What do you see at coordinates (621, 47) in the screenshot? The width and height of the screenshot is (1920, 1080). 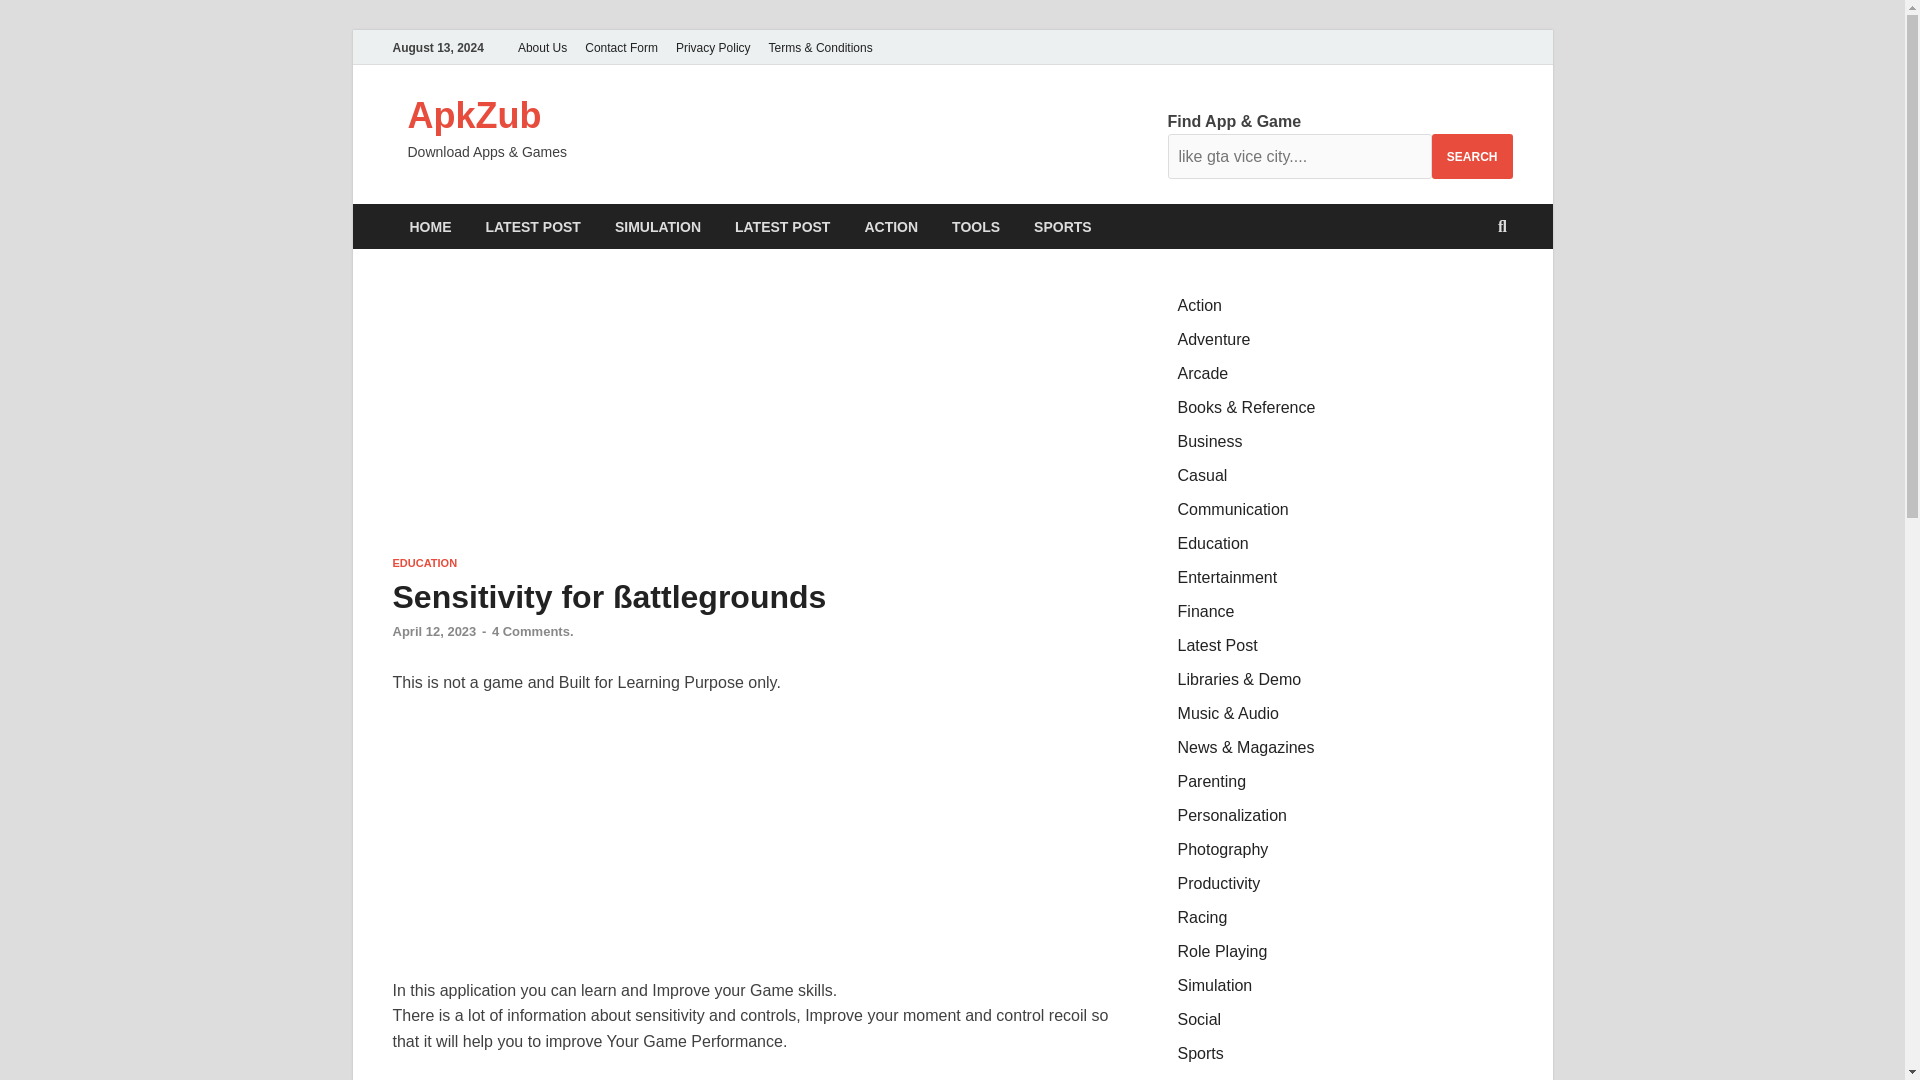 I see `Contact Form` at bounding box center [621, 47].